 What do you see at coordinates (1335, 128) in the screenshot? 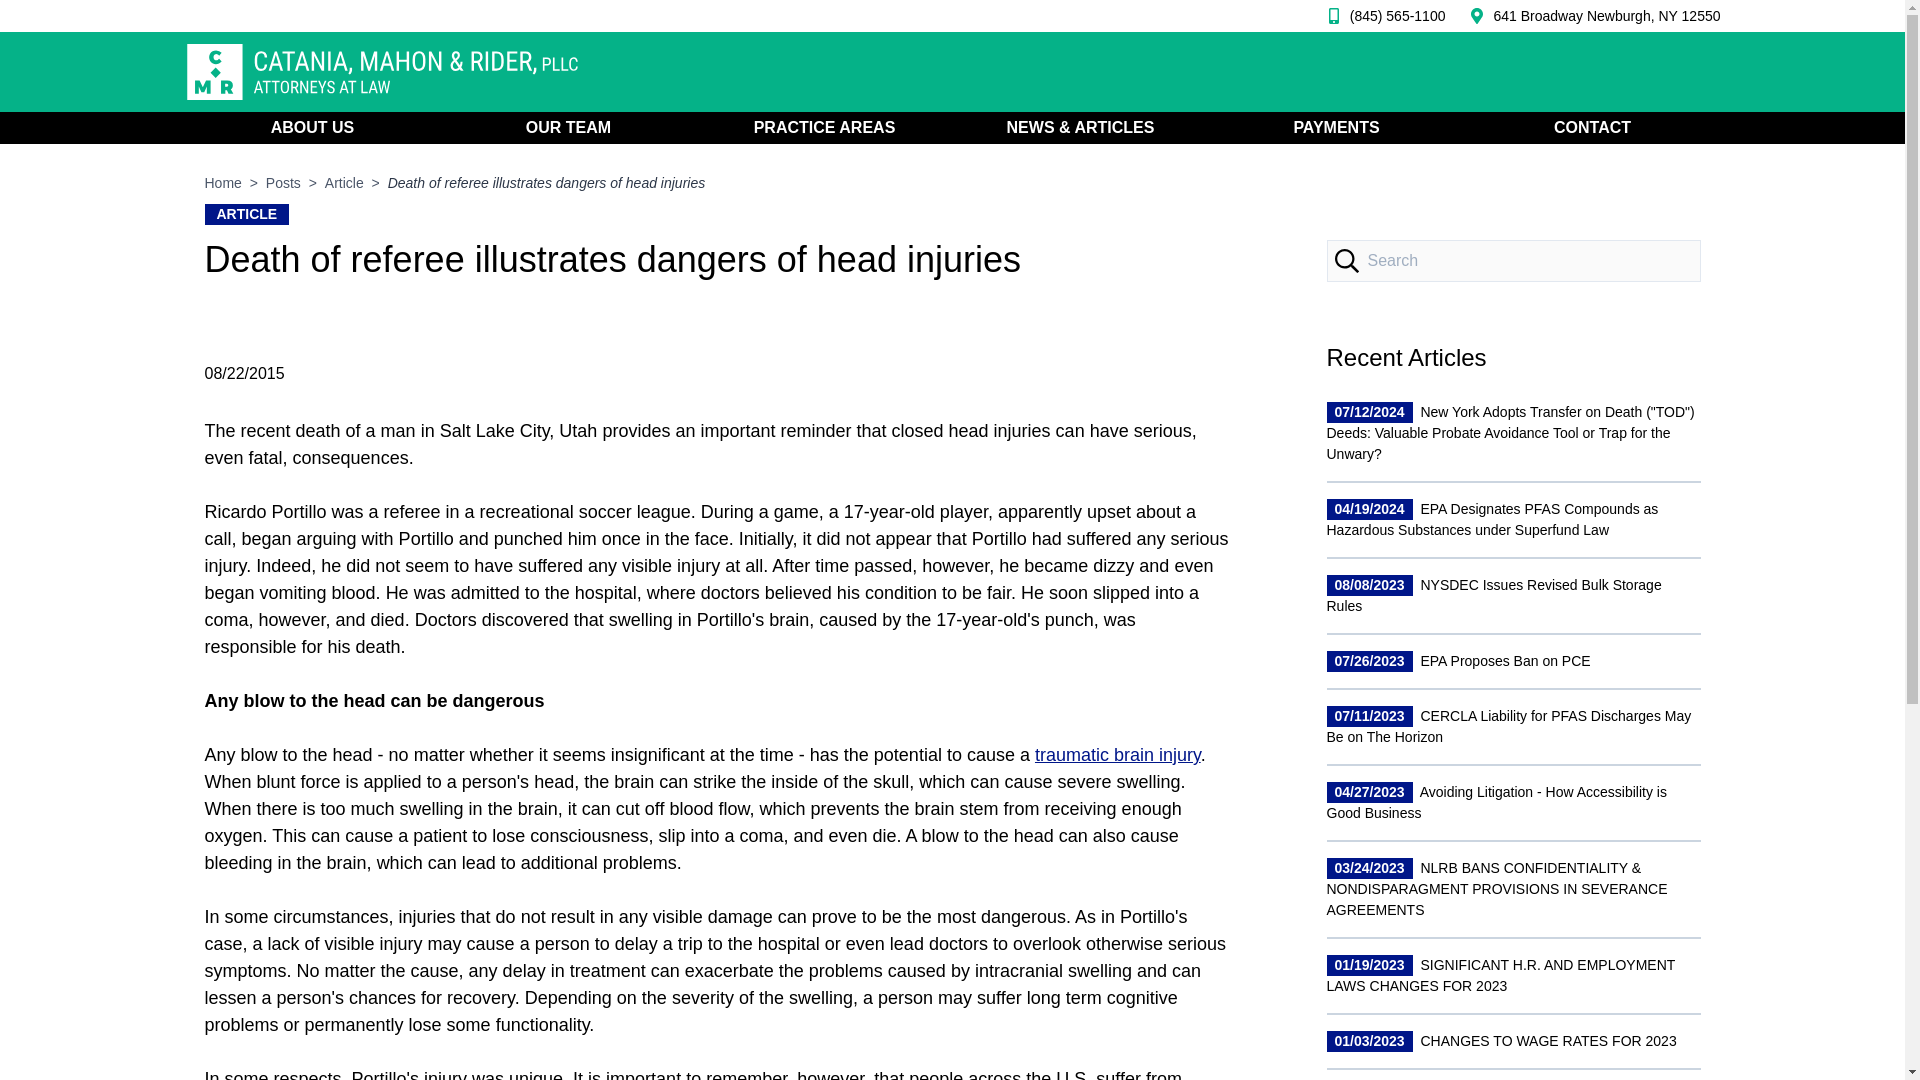
I see `PAYMENTS` at bounding box center [1335, 128].